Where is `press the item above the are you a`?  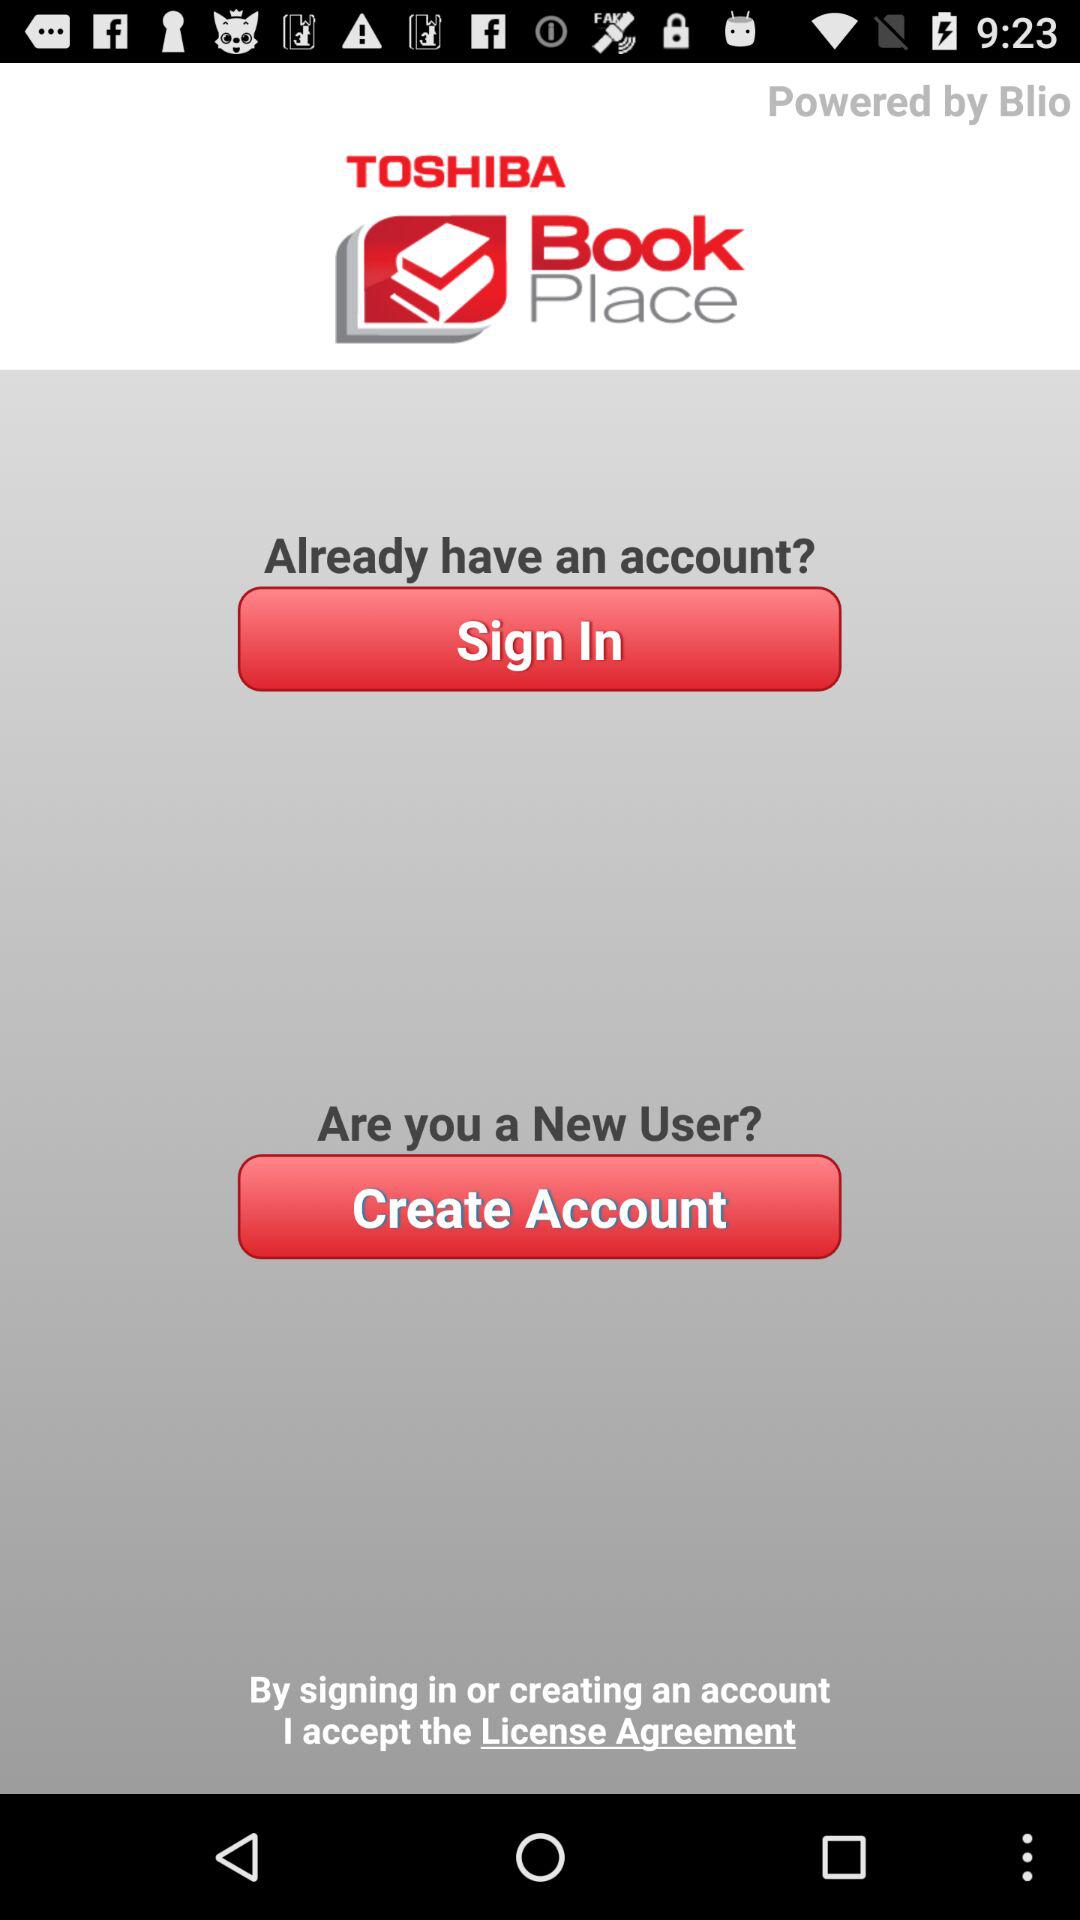
press the item above the are you a is located at coordinates (539, 638).